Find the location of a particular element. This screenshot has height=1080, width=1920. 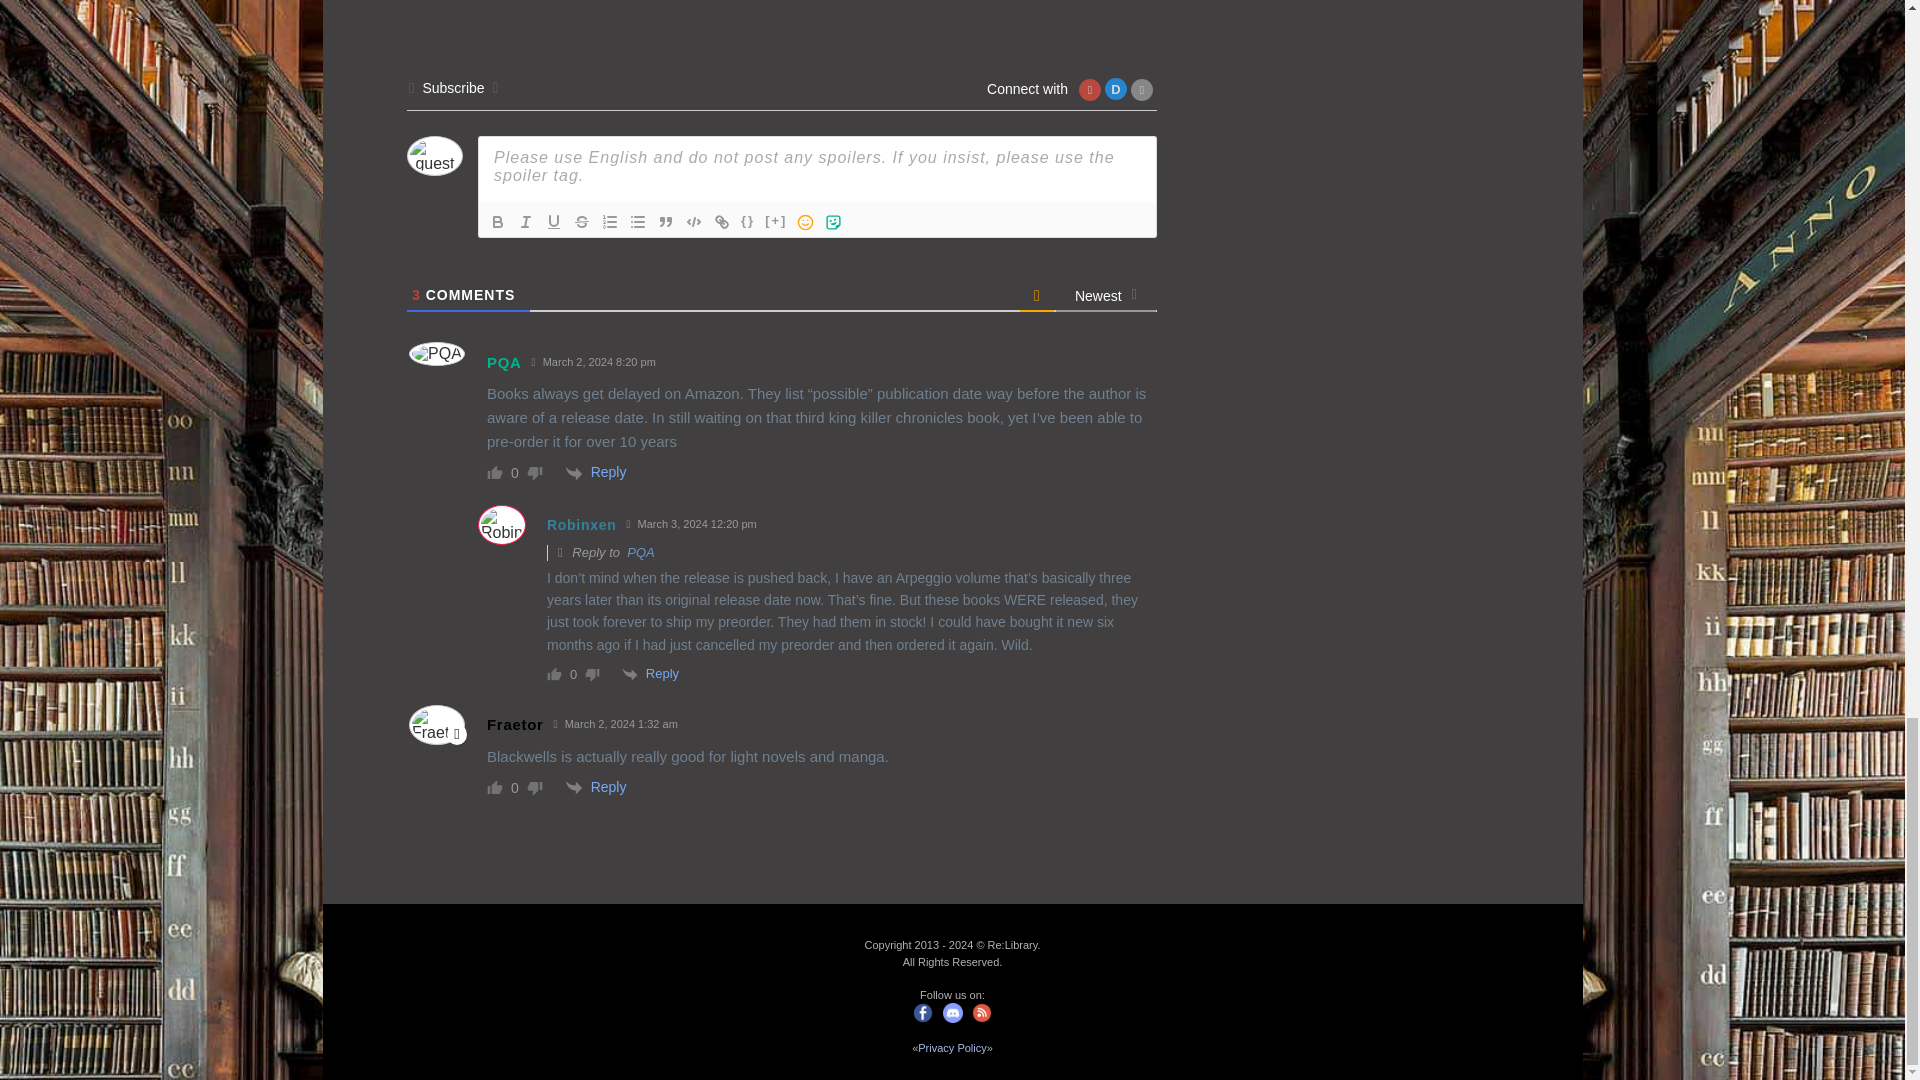

Bold is located at coordinates (498, 222).